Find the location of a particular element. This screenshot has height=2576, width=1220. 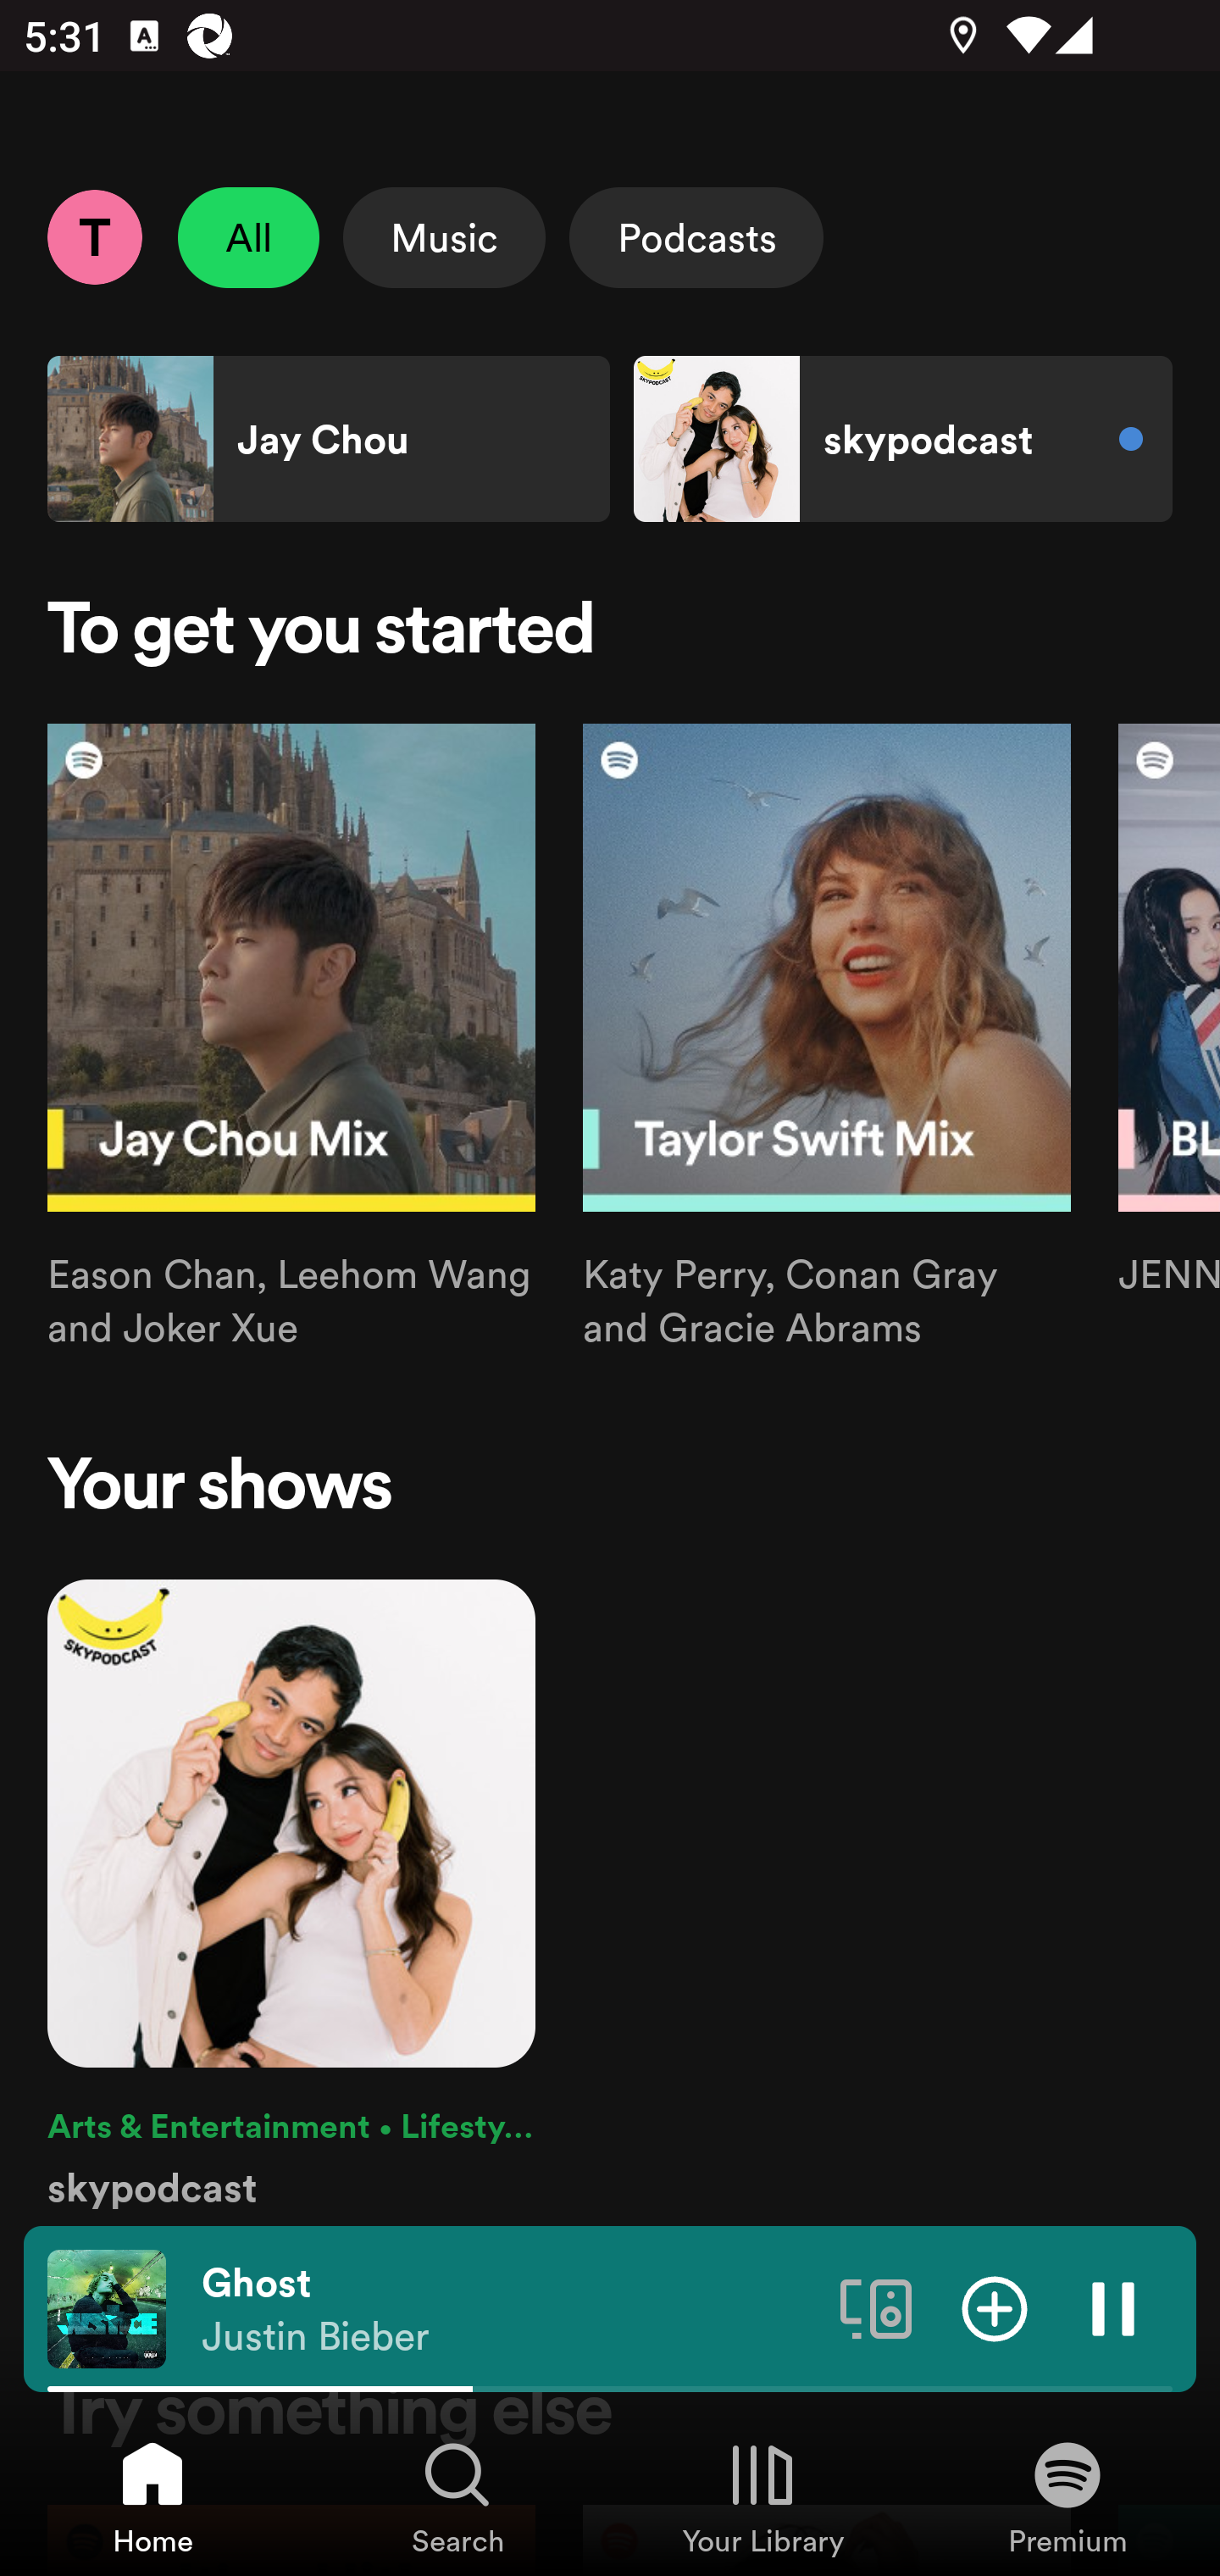

skypodcast Shortcut skypodcast New content is located at coordinates (902, 439).